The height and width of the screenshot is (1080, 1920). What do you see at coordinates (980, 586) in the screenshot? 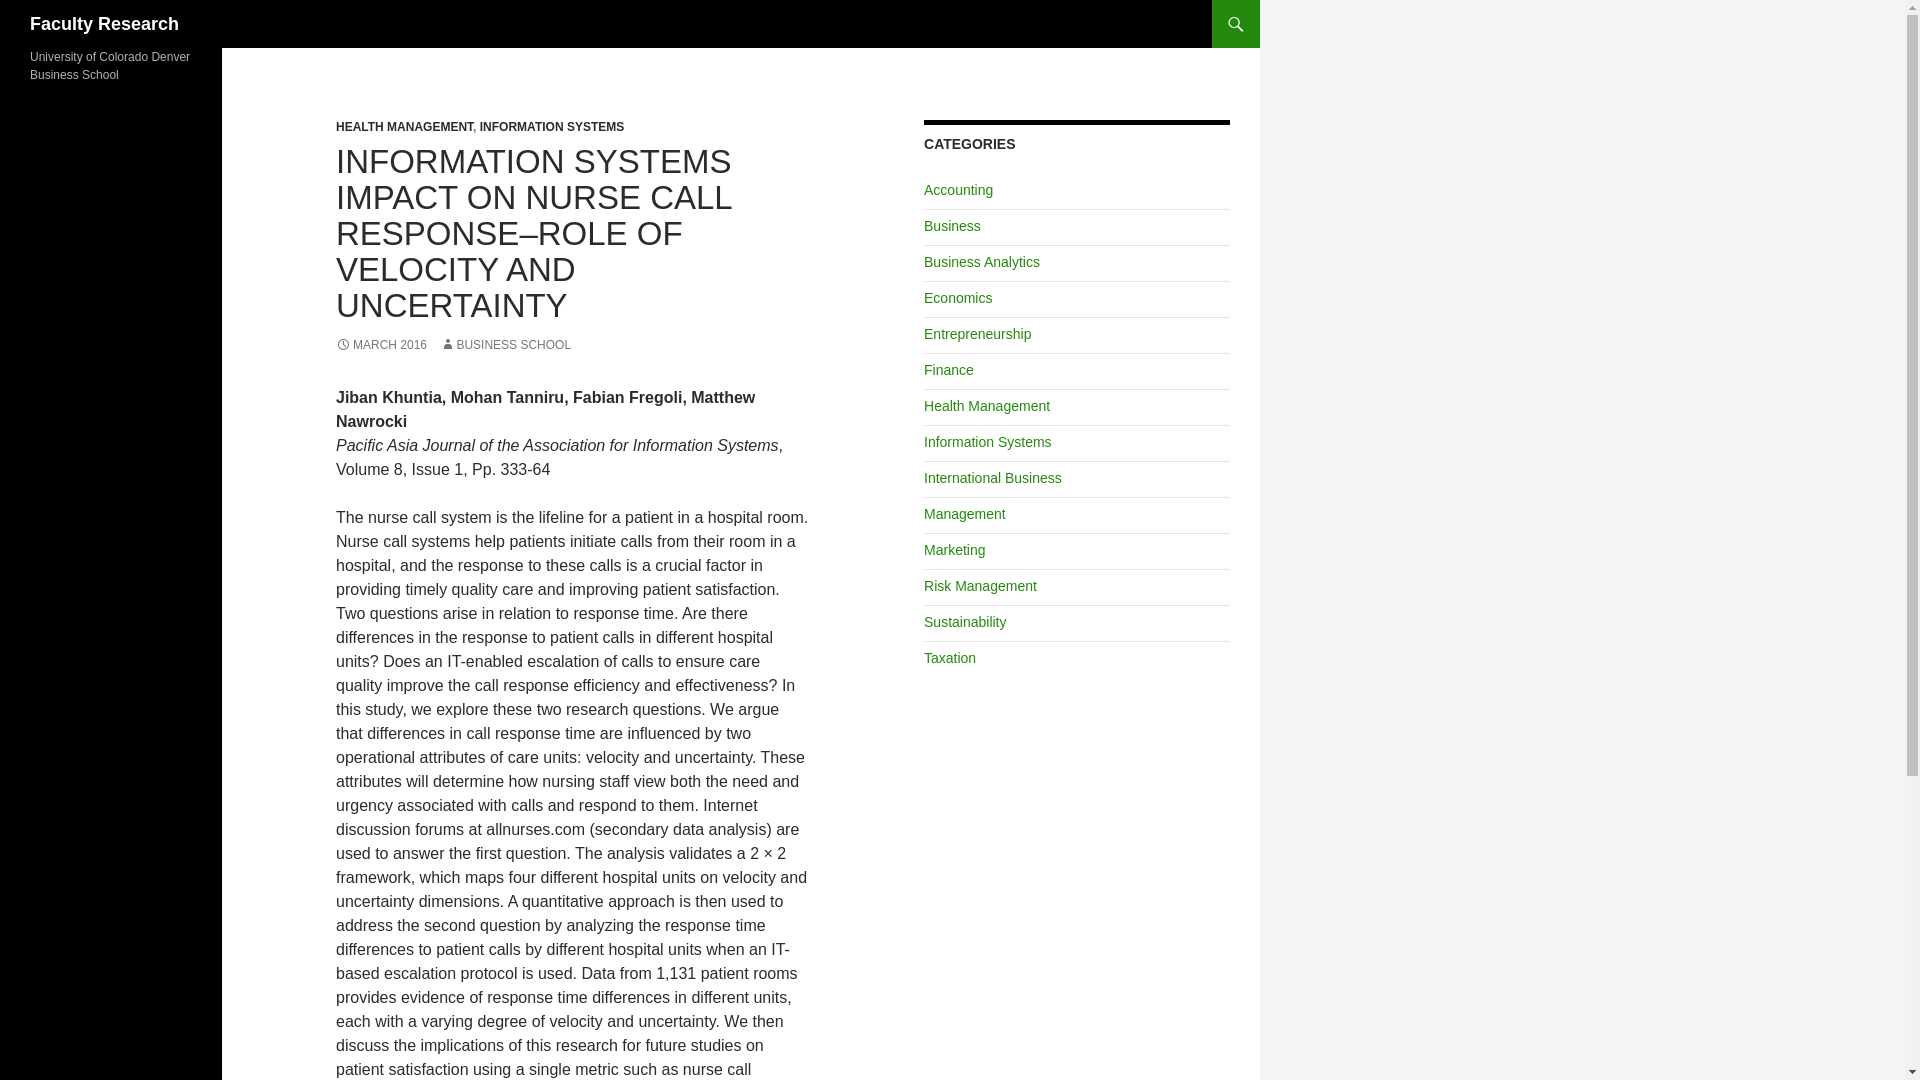
I see `Risk Management` at bounding box center [980, 586].